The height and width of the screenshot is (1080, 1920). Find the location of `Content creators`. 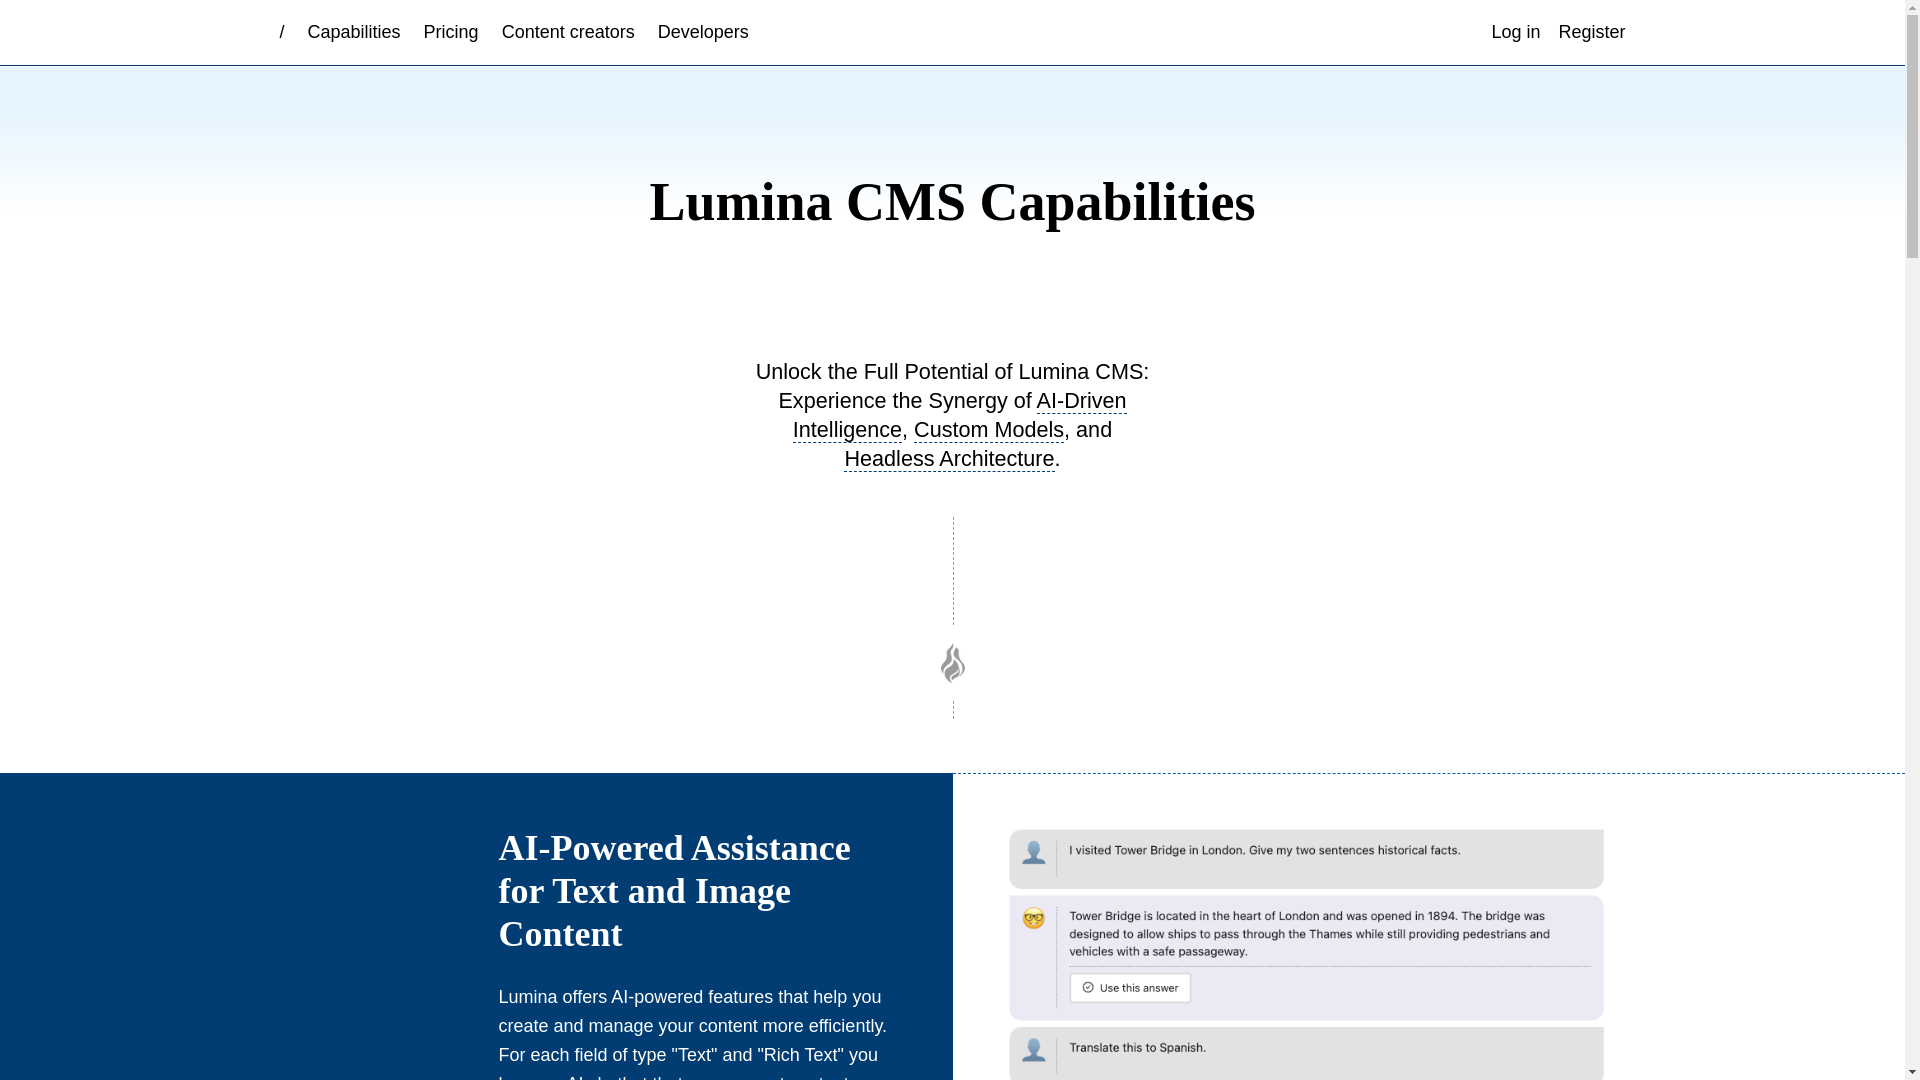

Content creators is located at coordinates (568, 32).